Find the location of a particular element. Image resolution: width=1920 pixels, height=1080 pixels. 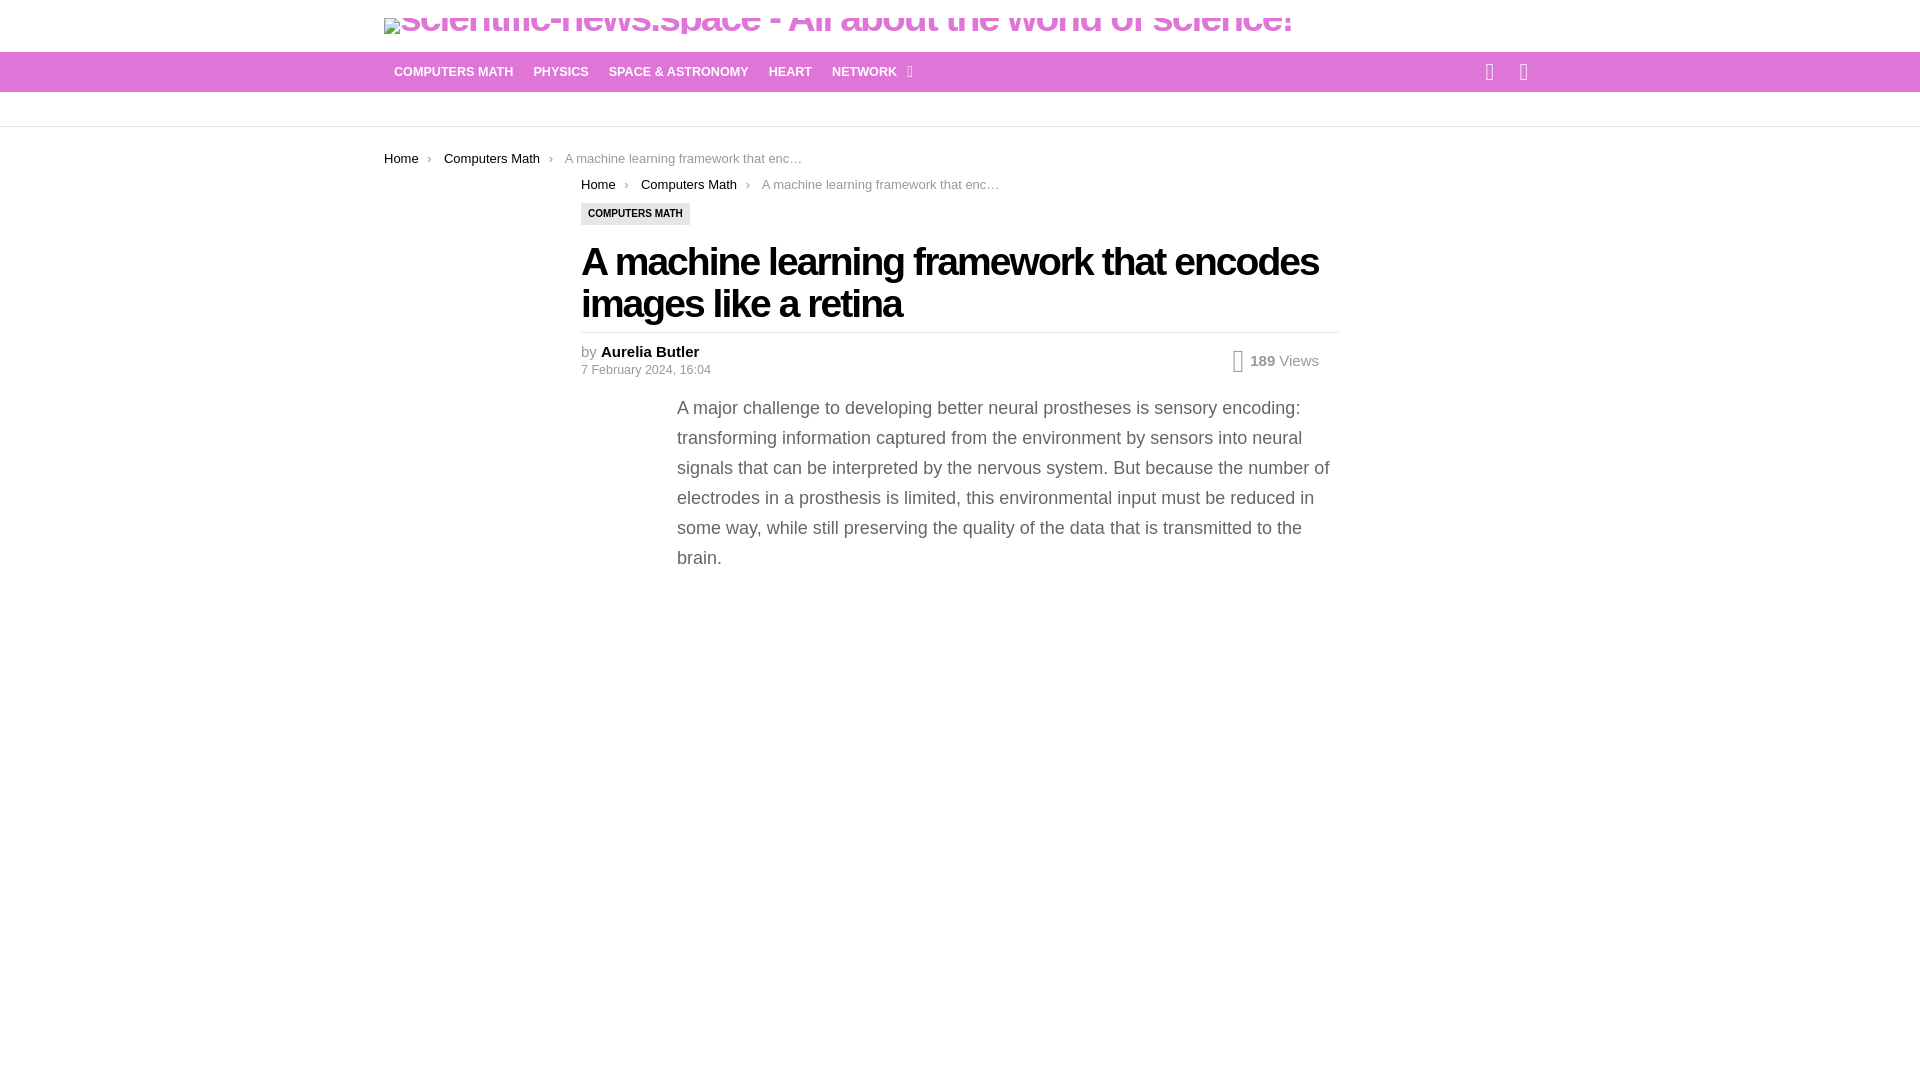

HEART is located at coordinates (790, 72).